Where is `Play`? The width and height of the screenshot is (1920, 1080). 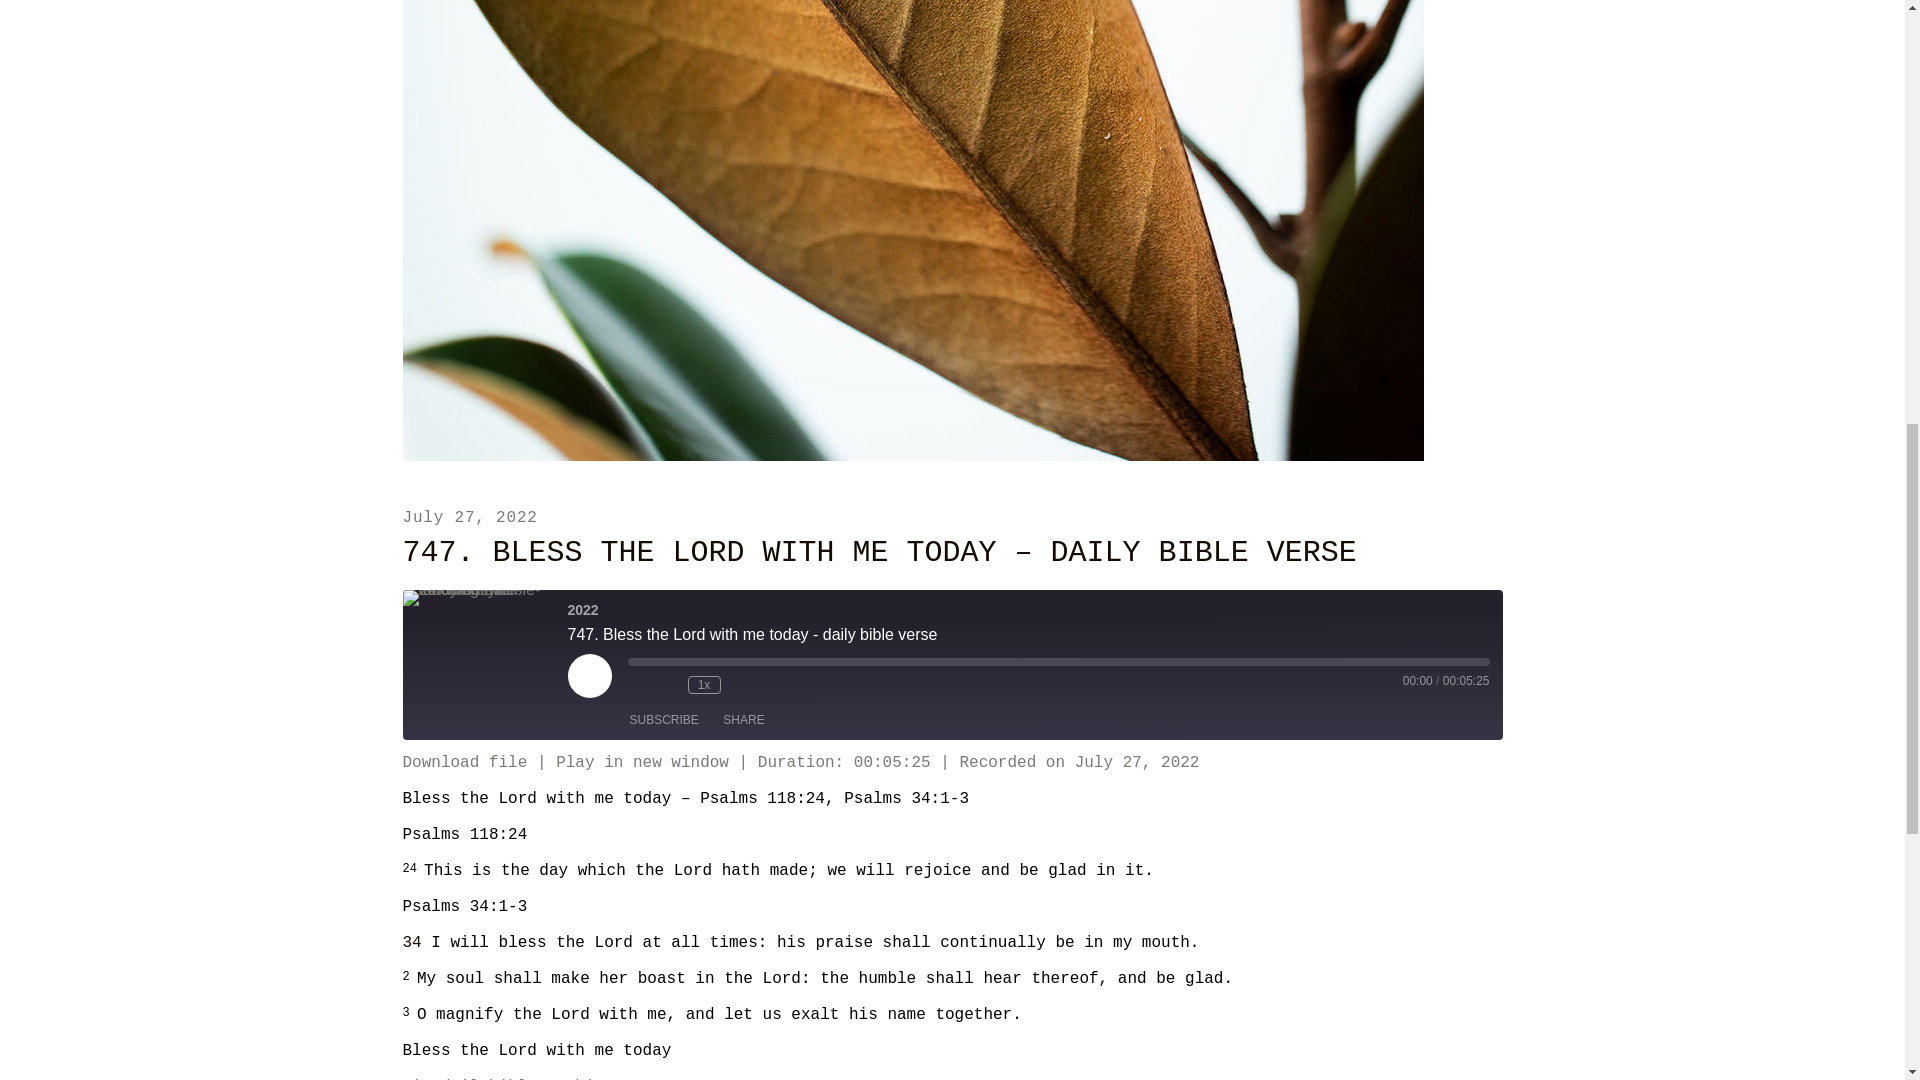 Play is located at coordinates (590, 676).